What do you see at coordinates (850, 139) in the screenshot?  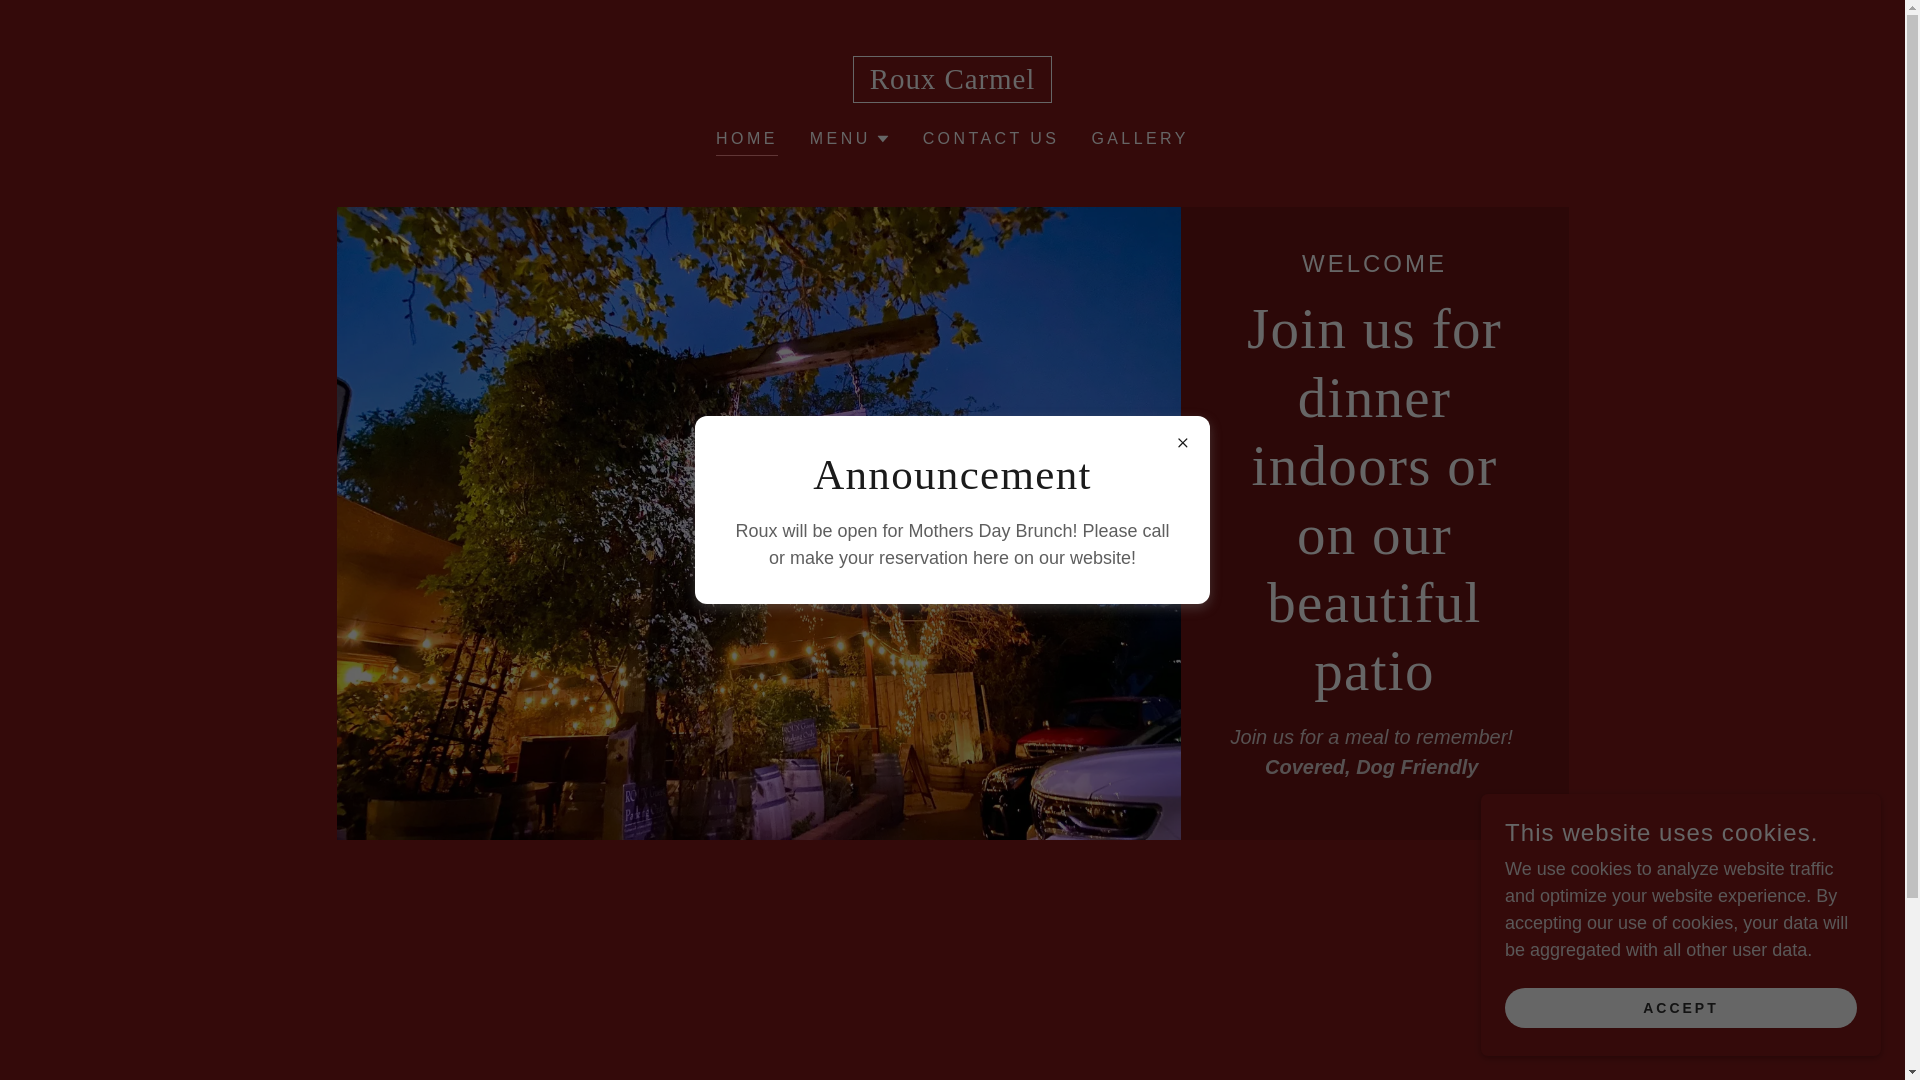 I see `MENU` at bounding box center [850, 139].